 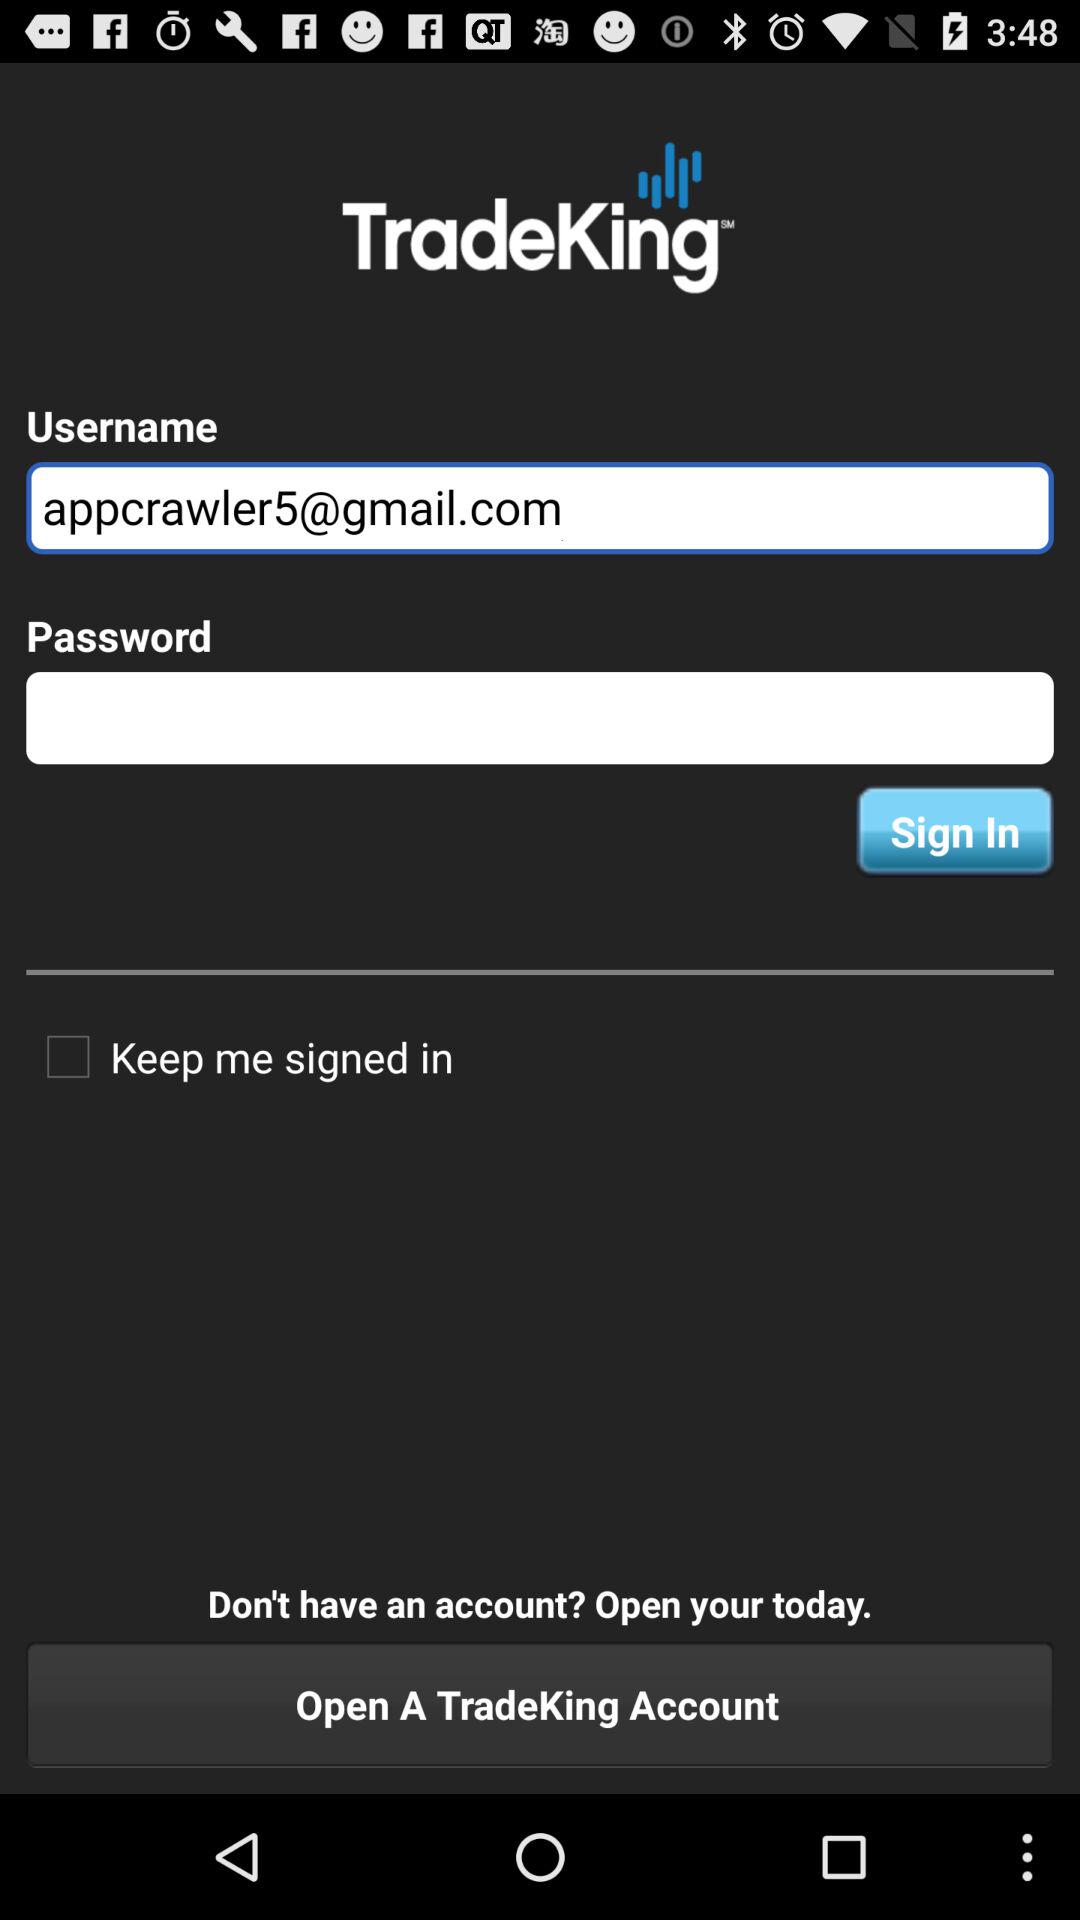 What do you see at coordinates (540, 1704) in the screenshot?
I see `choose icon below don t have` at bounding box center [540, 1704].